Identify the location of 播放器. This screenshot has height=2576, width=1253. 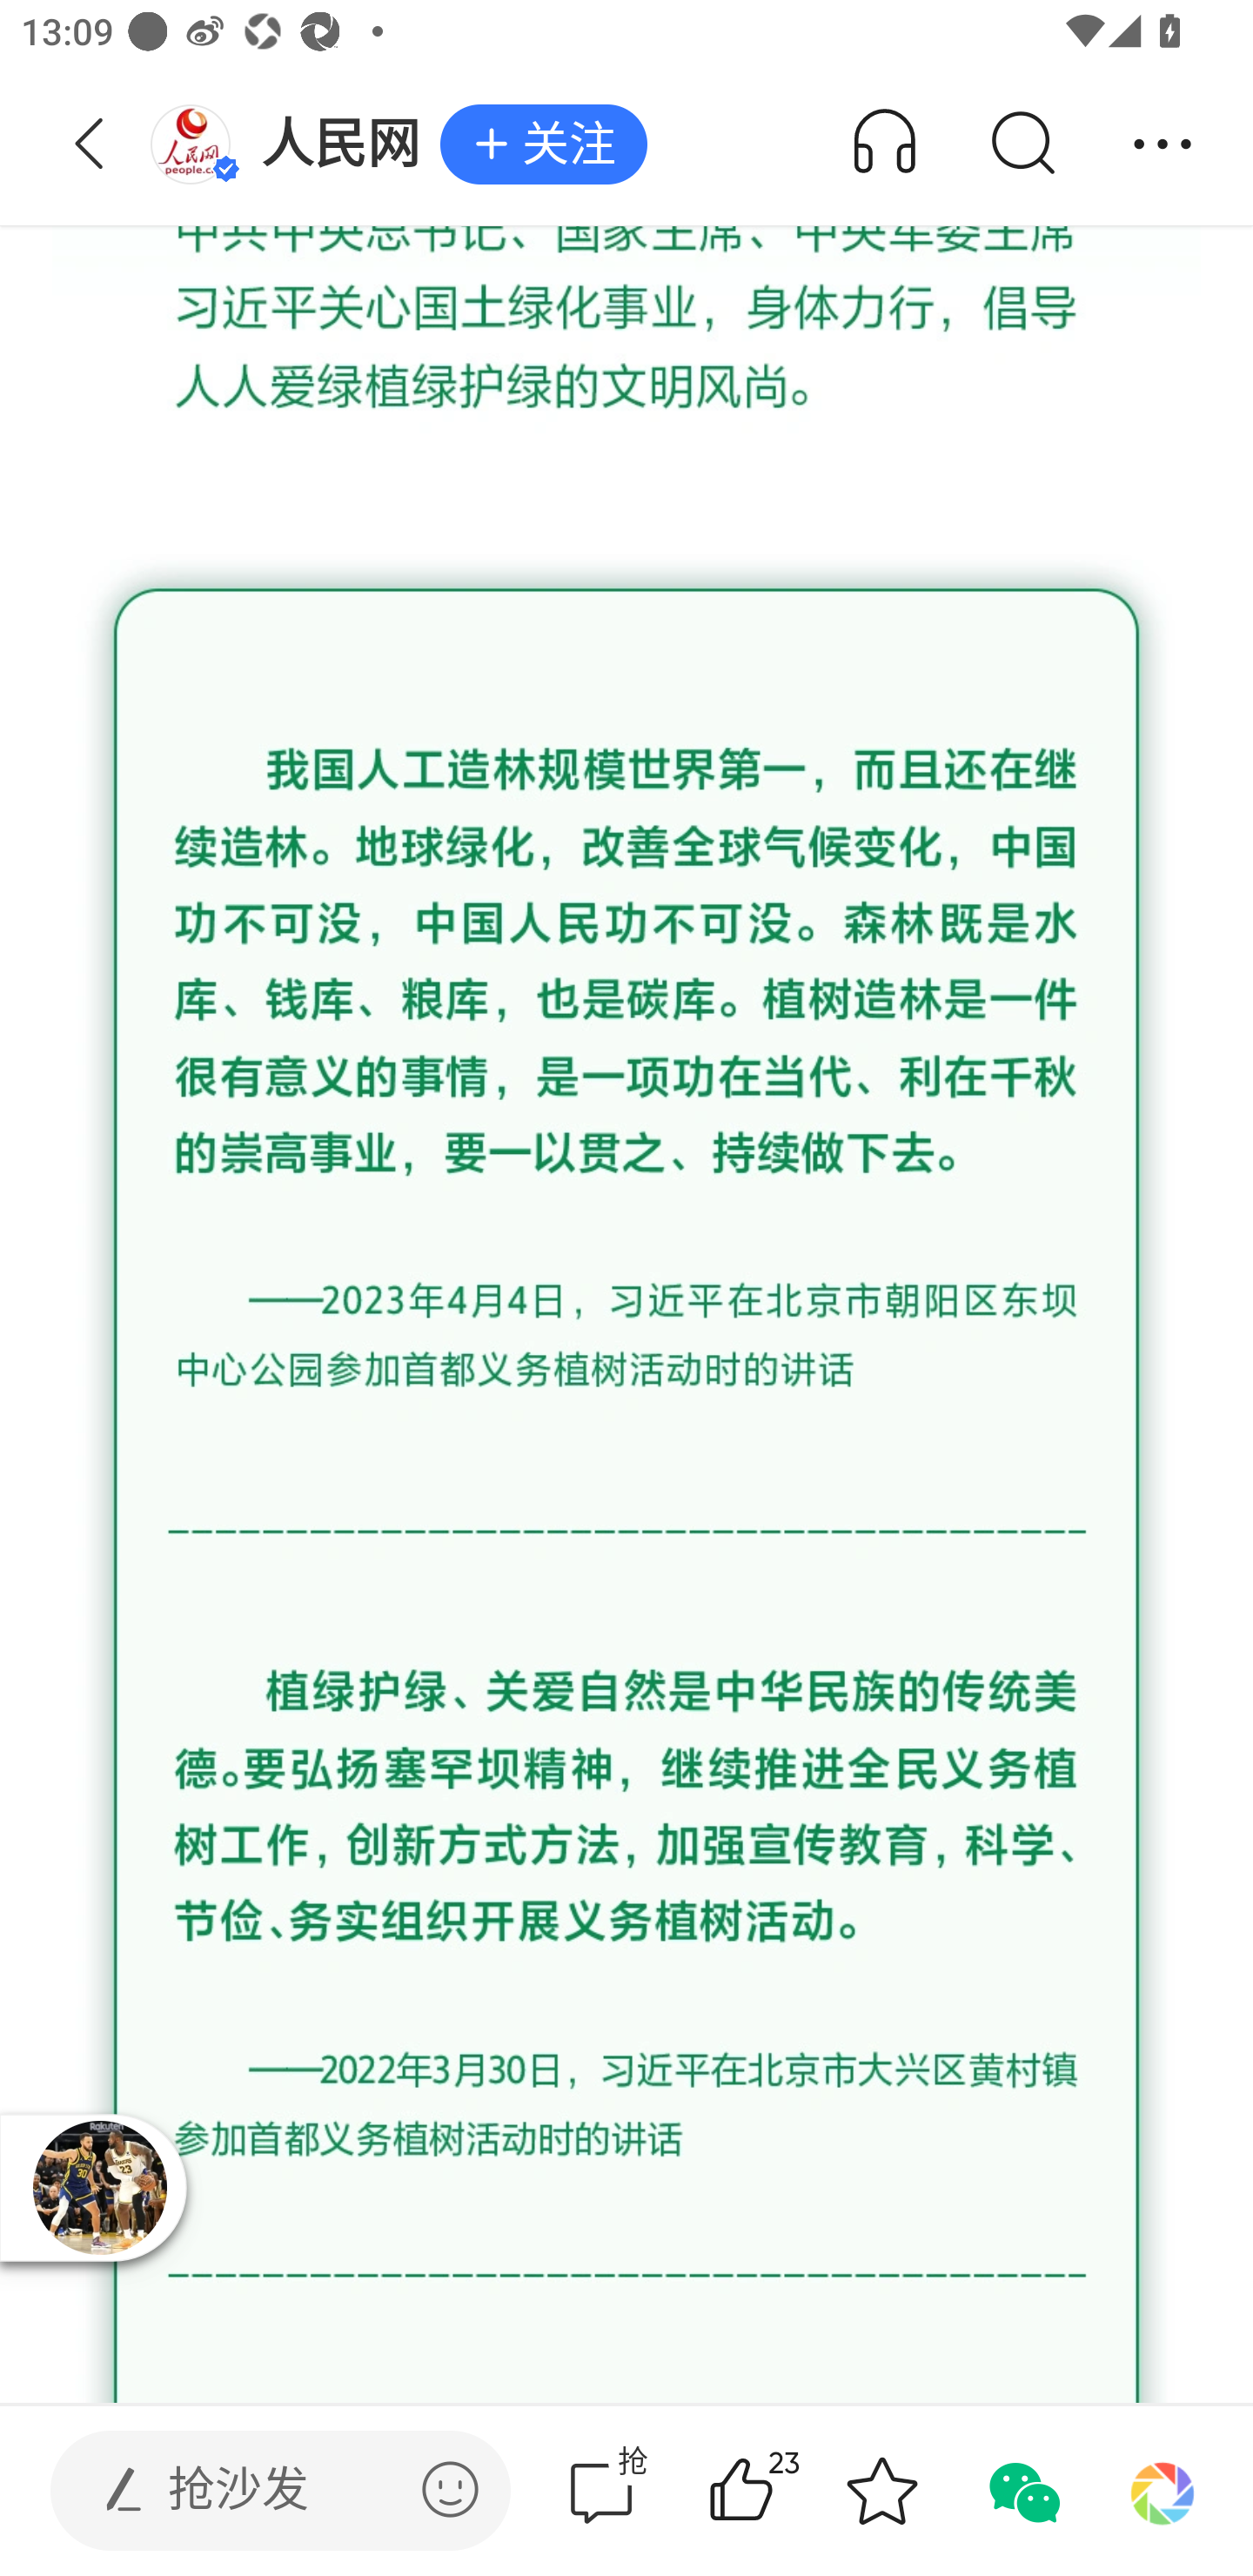
(99, 2187).